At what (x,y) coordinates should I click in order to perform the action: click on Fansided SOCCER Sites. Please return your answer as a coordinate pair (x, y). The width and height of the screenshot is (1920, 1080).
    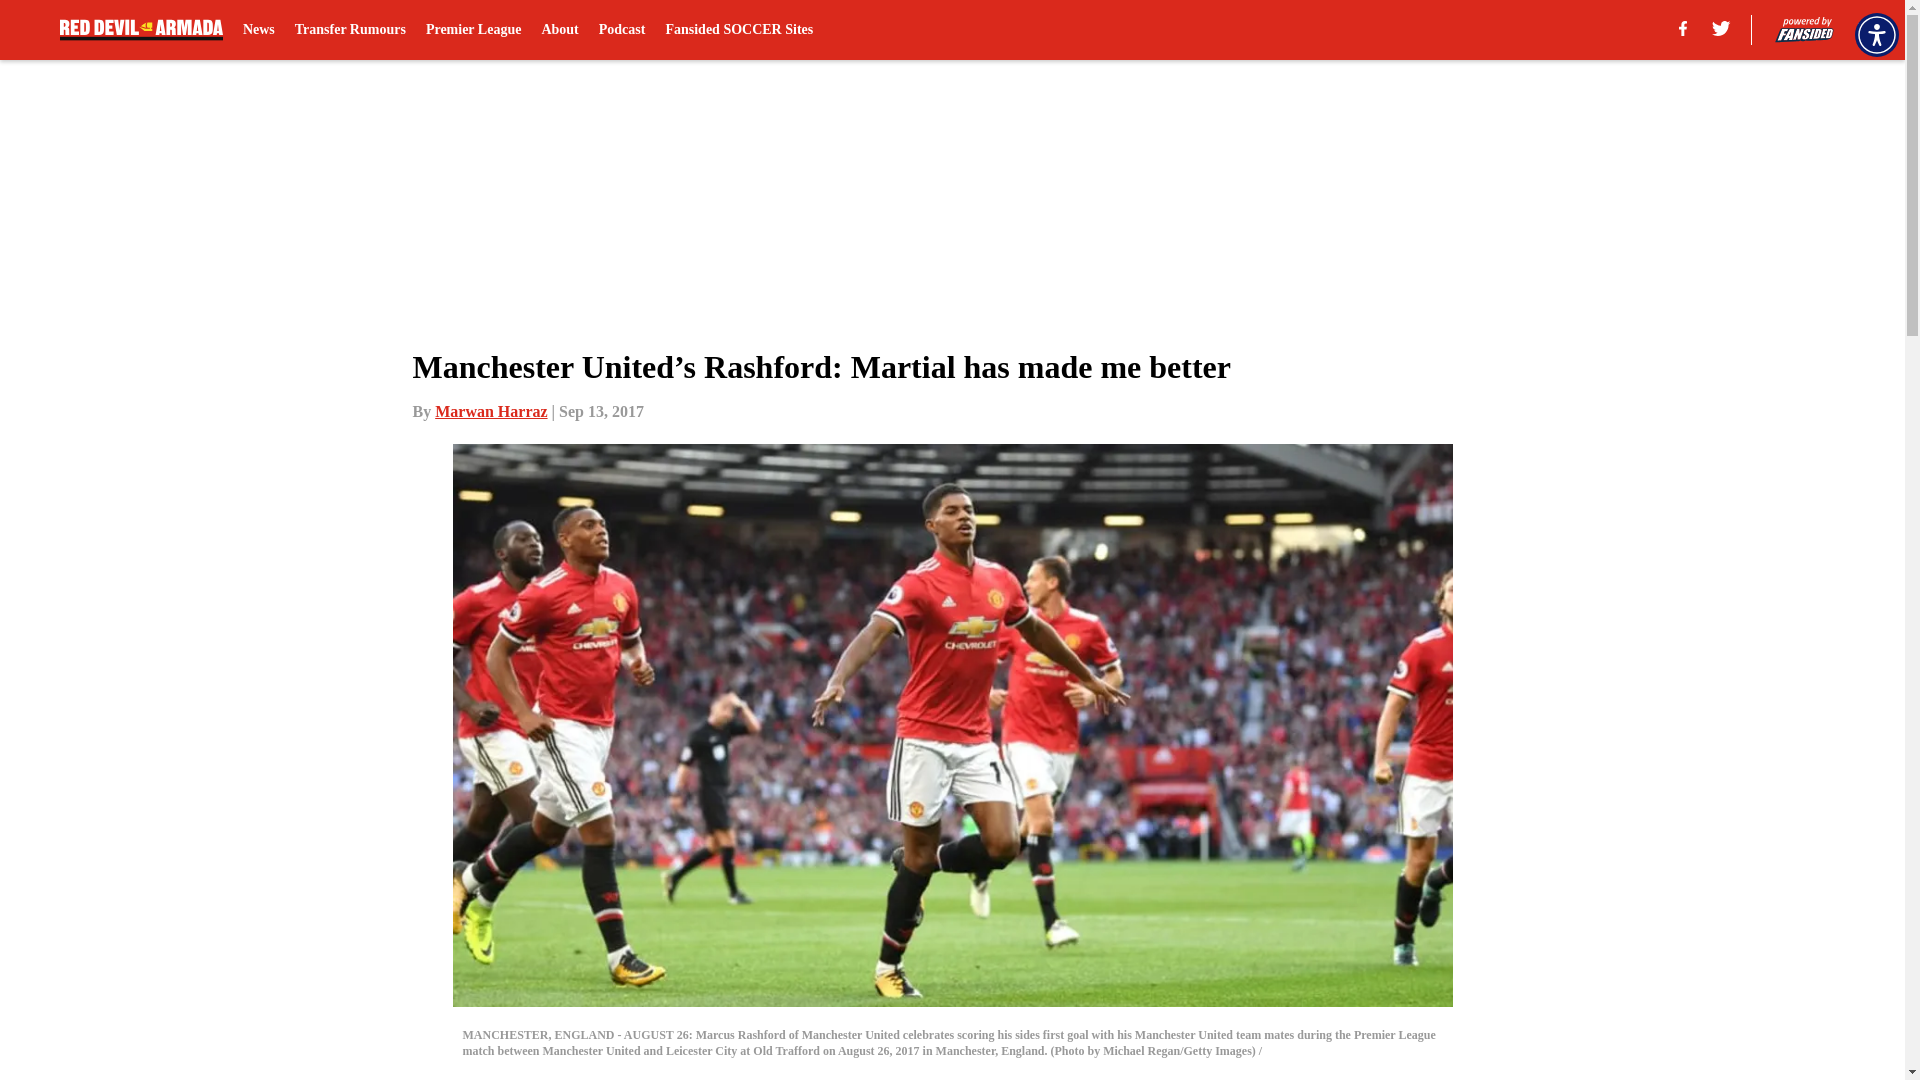
    Looking at the image, I should click on (738, 30).